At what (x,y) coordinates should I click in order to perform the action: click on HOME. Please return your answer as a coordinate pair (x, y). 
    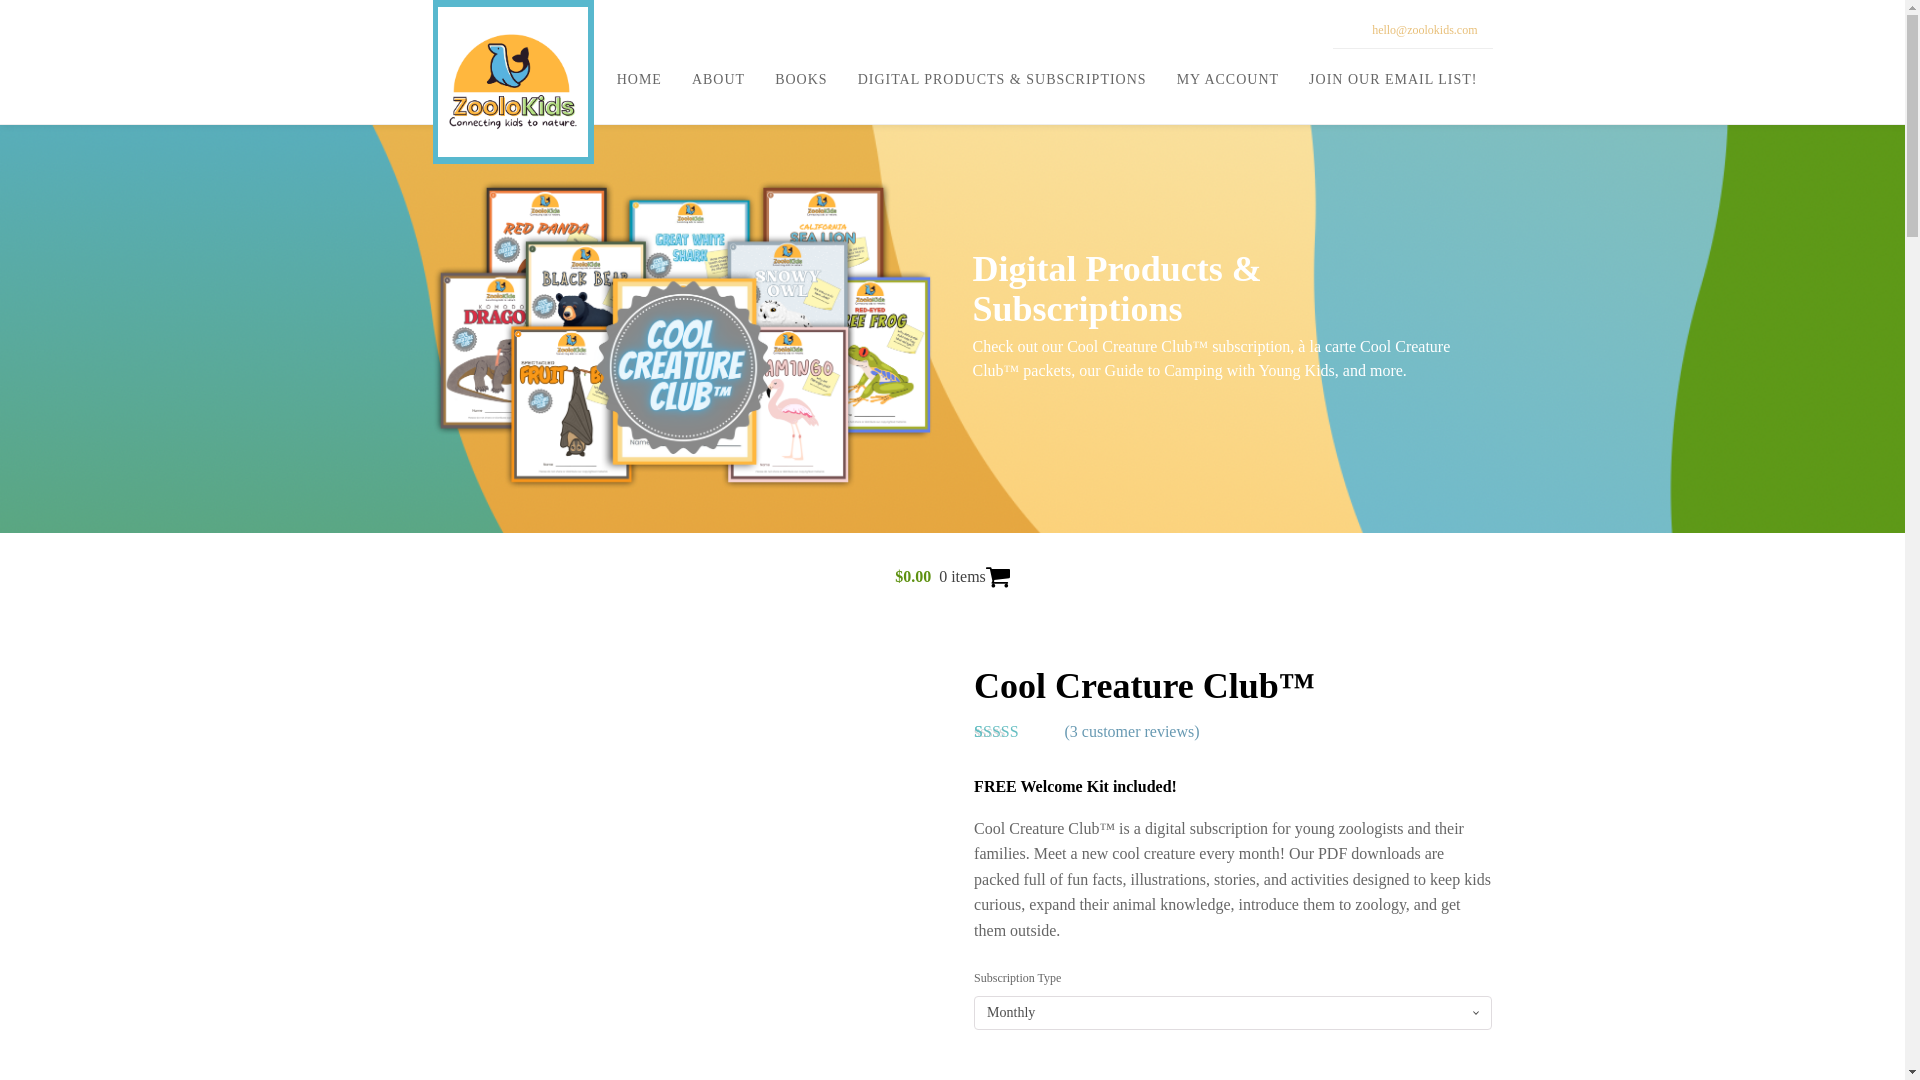
    Looking at the image, I should click on (640, 80).